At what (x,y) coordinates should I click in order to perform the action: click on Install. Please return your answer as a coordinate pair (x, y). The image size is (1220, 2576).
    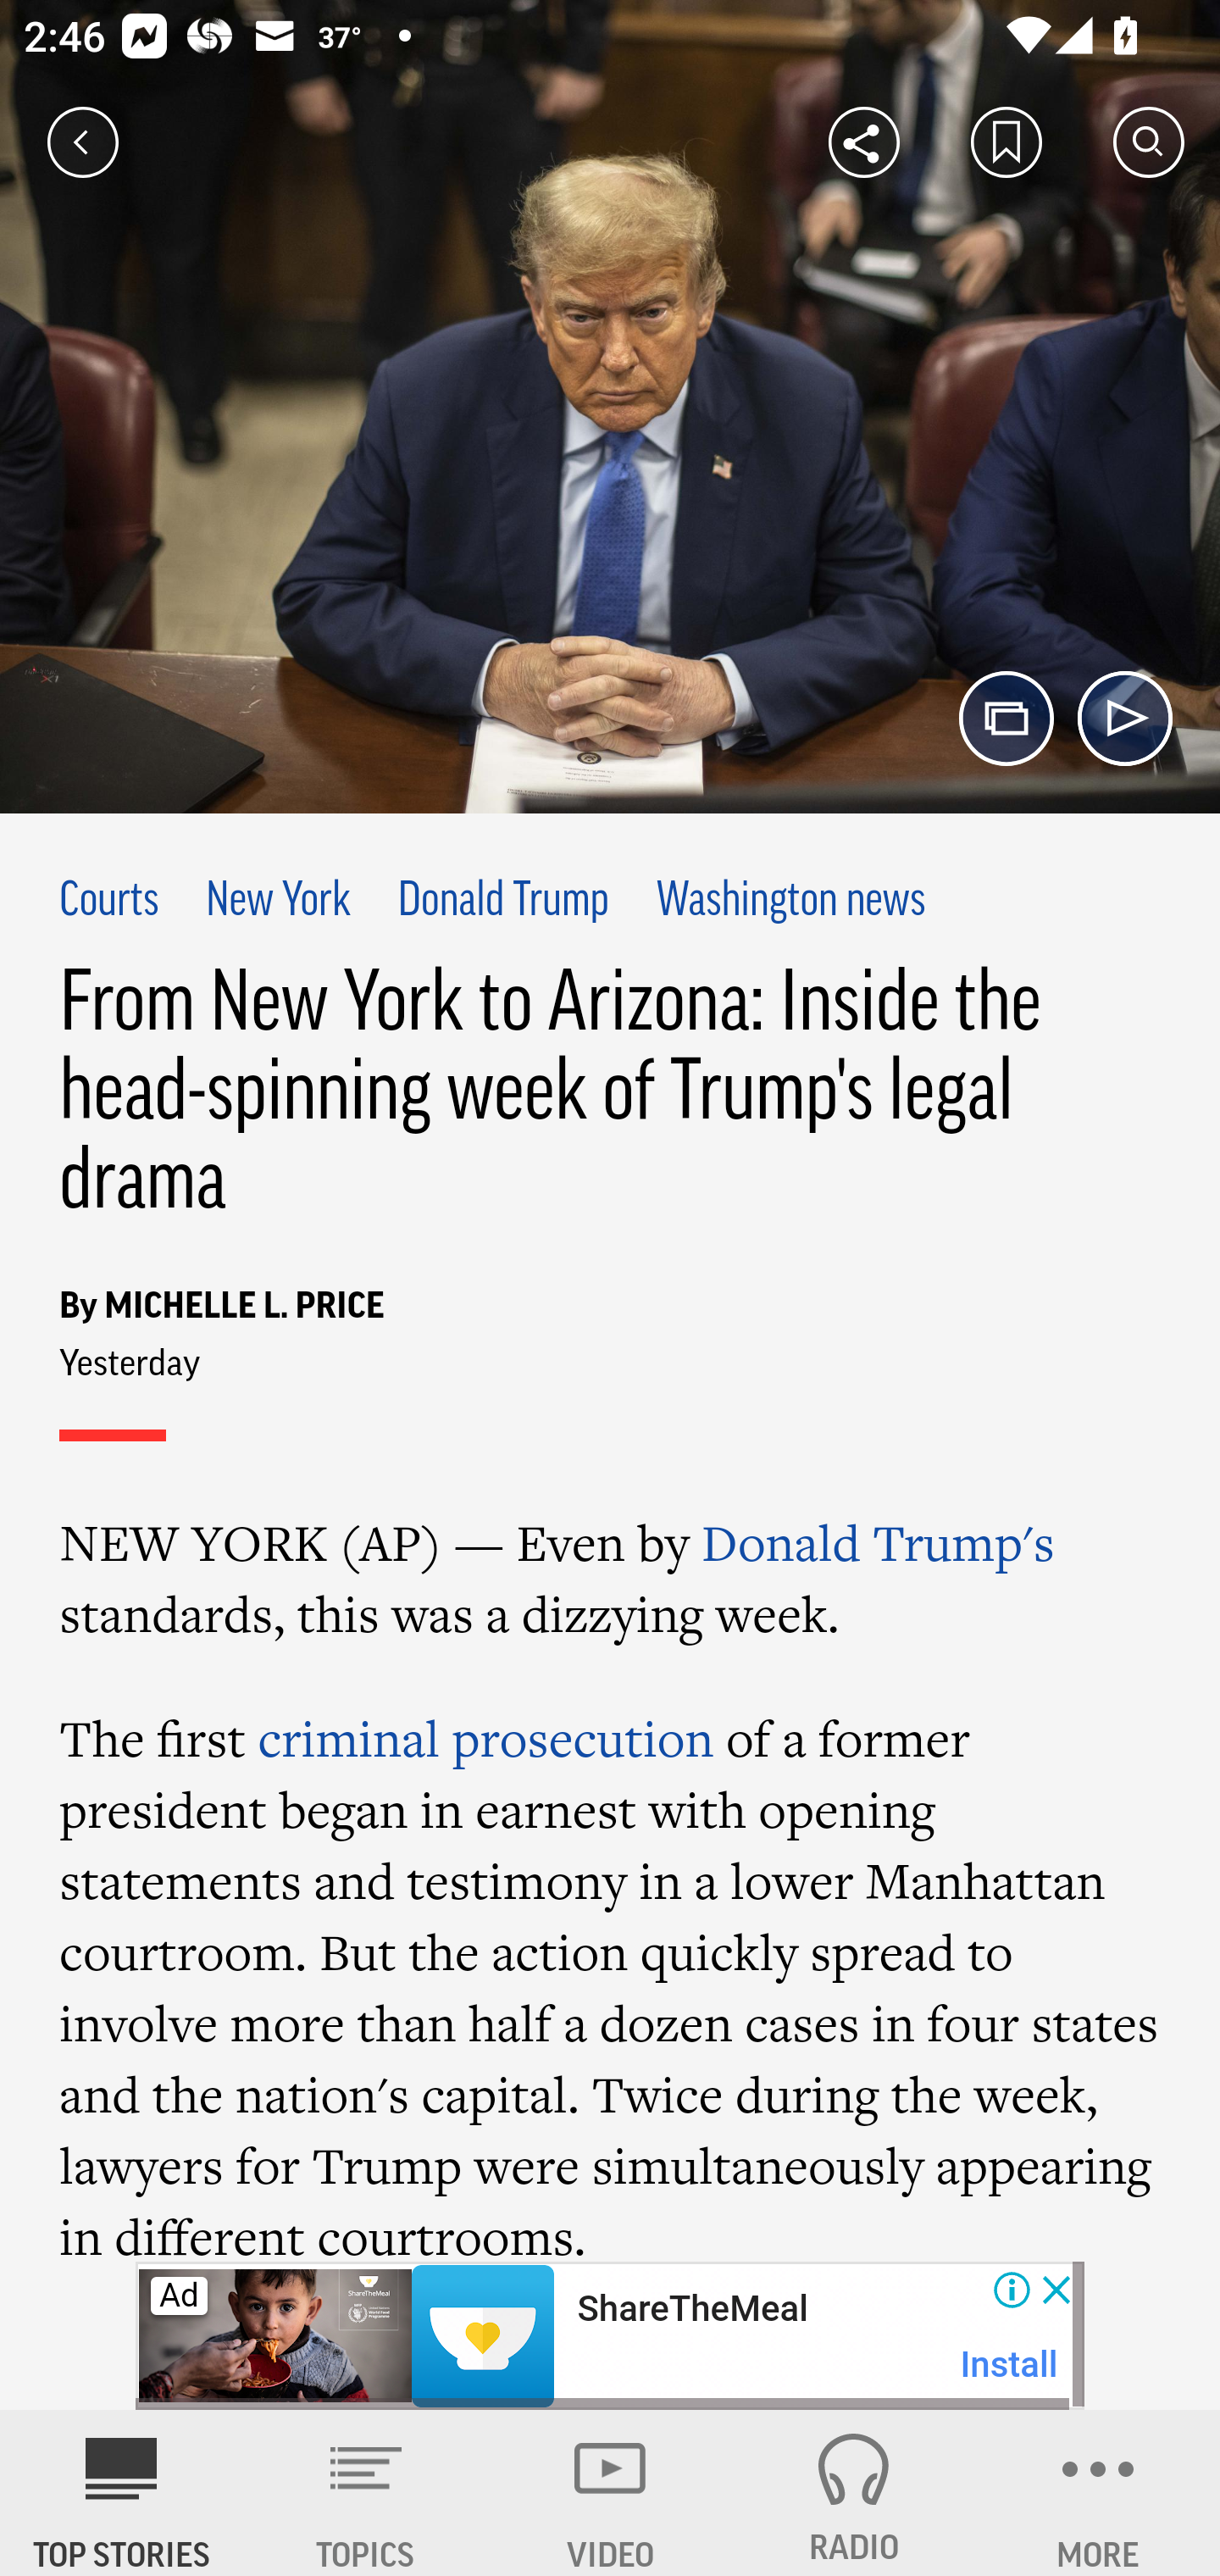
    Looking at the image, I should click on (1010, 2364).